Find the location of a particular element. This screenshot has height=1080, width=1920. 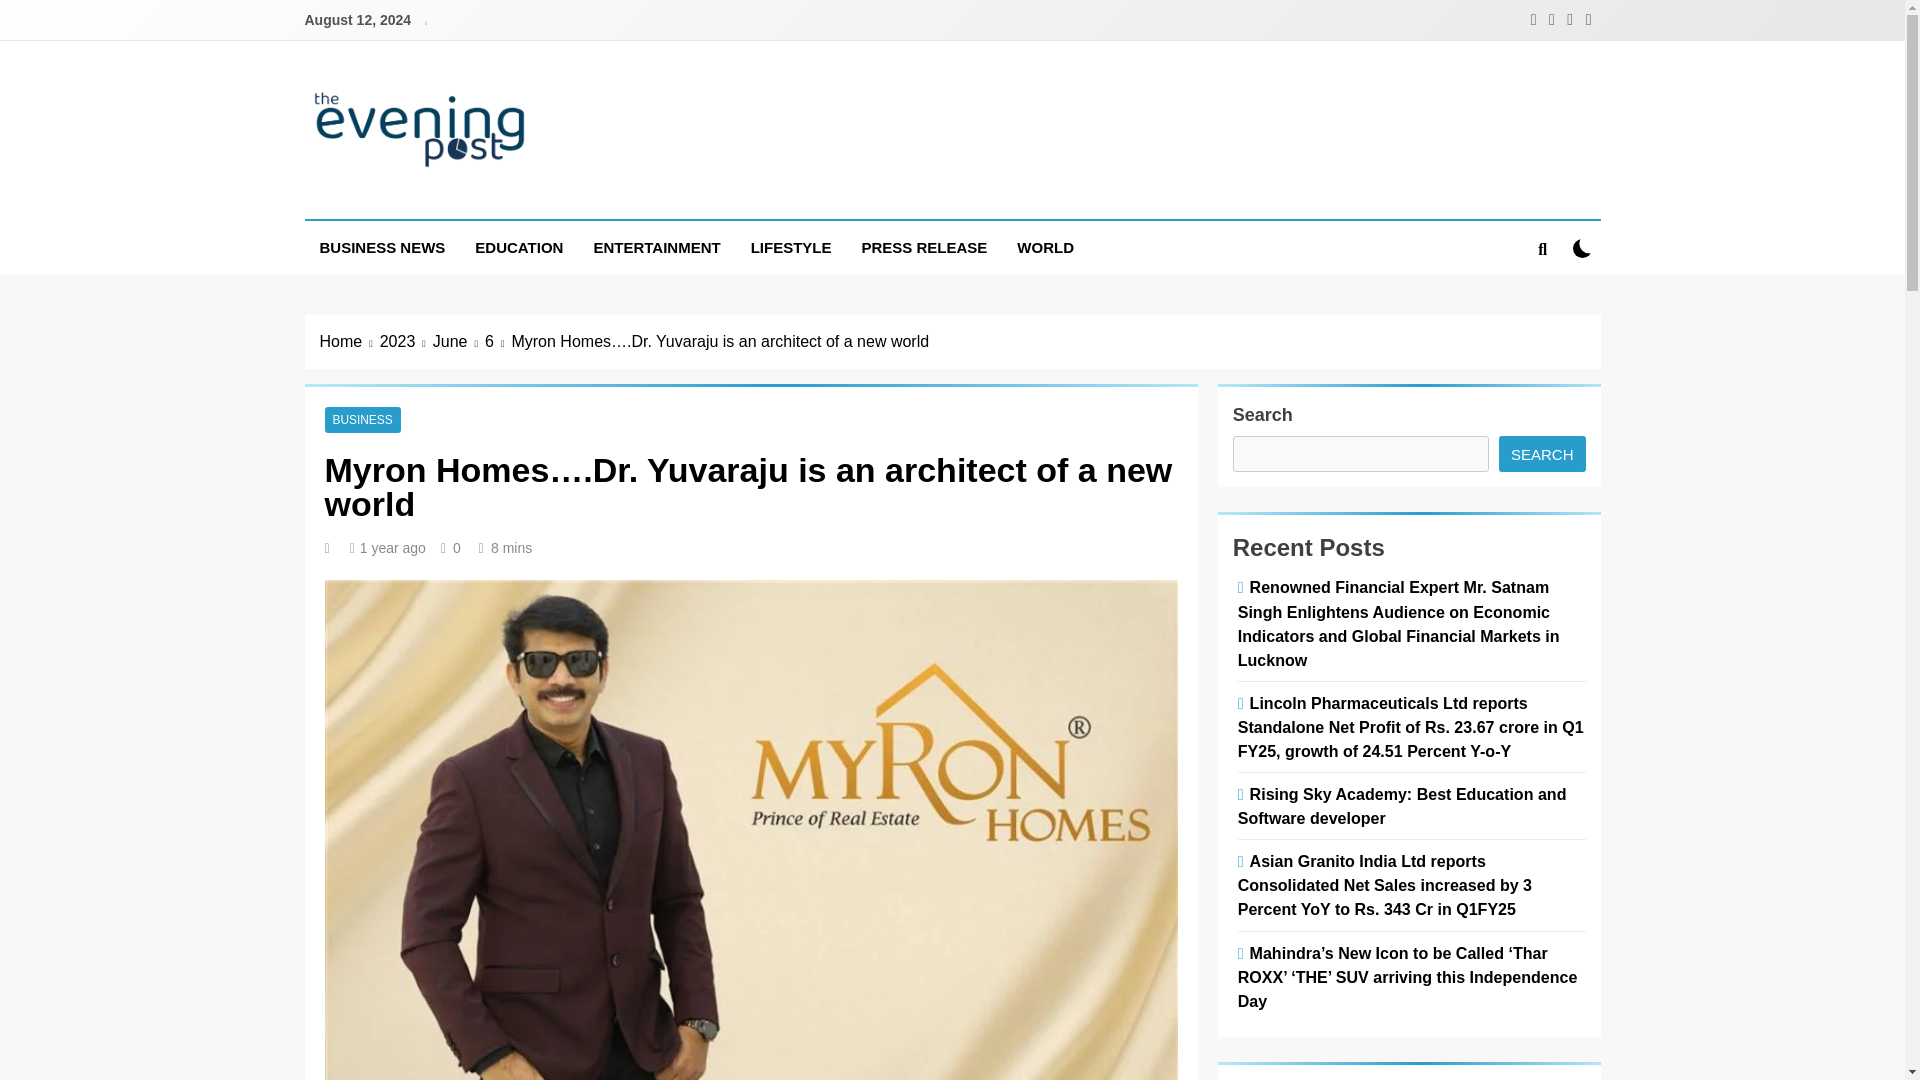

WORLD is located at coordinates (1045, 248).